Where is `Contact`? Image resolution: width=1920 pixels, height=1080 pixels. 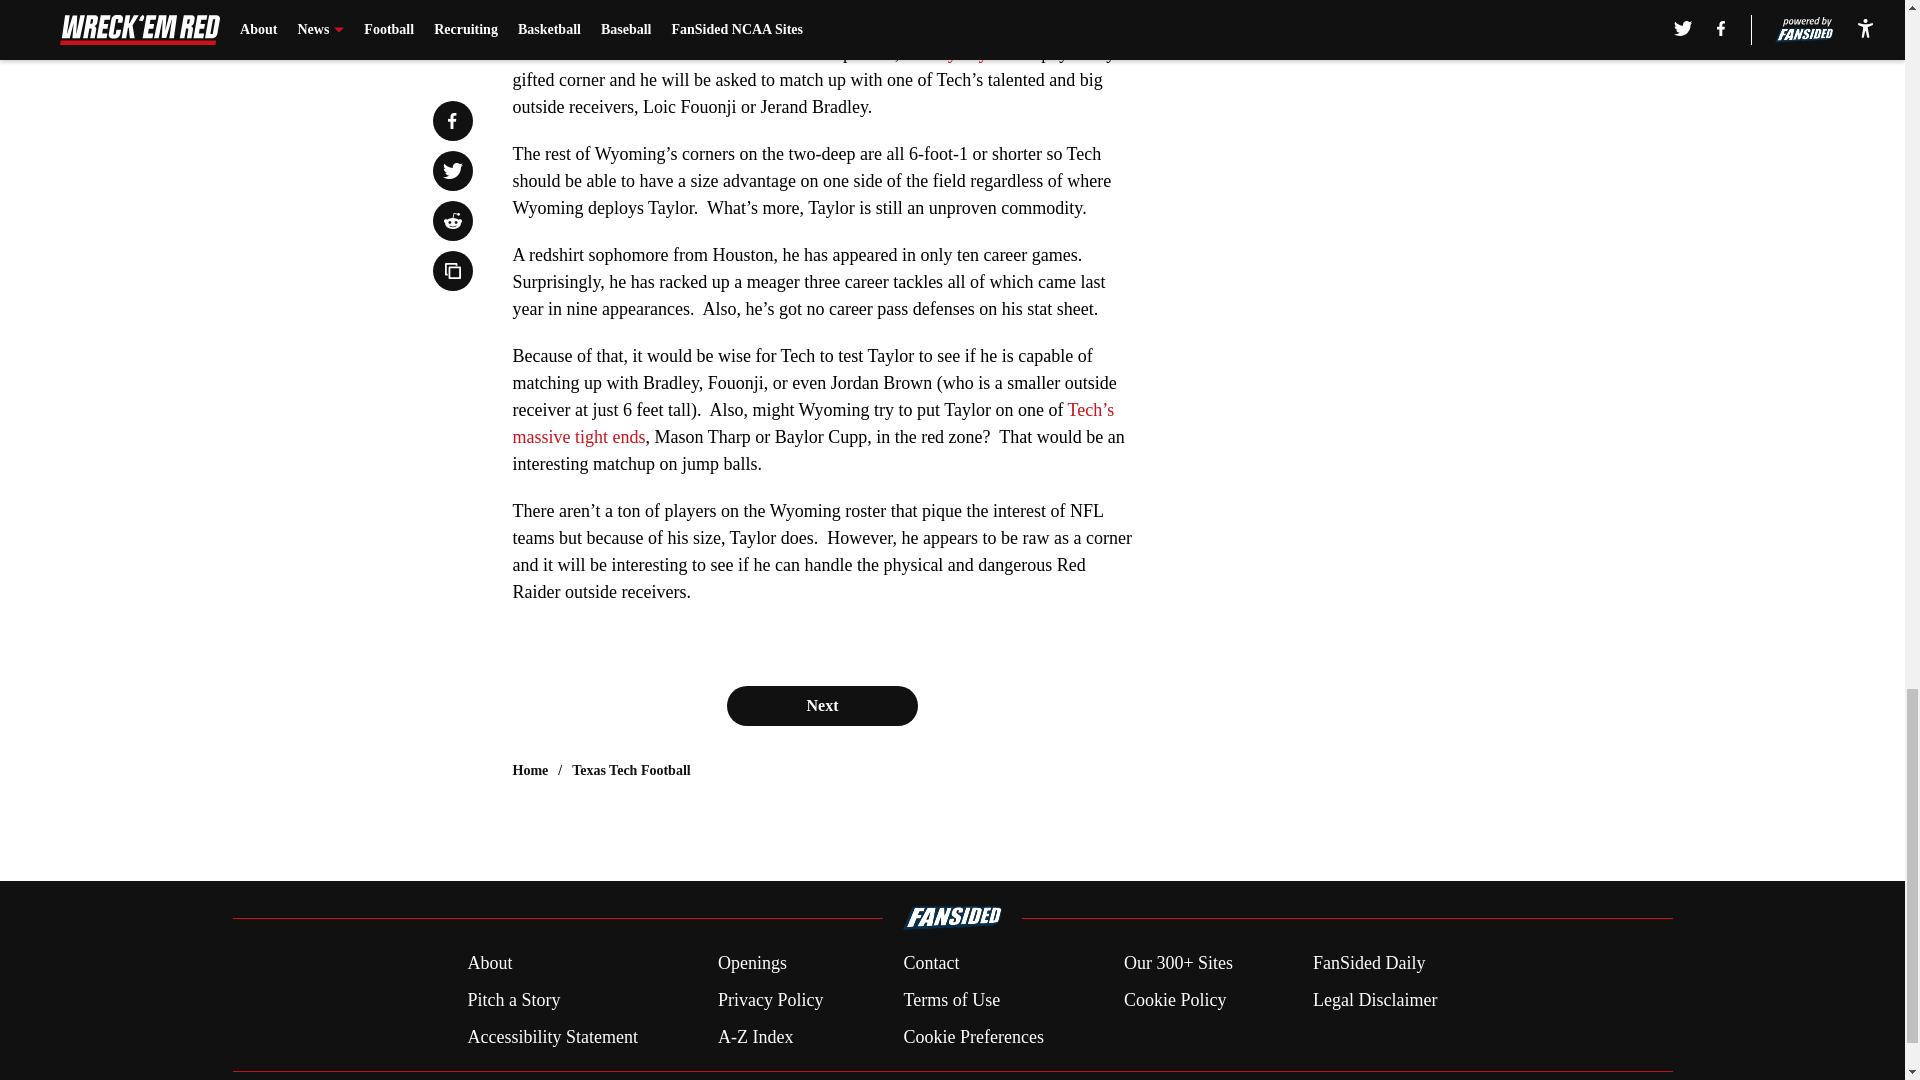
Contact is located at coordinates (930, 964).